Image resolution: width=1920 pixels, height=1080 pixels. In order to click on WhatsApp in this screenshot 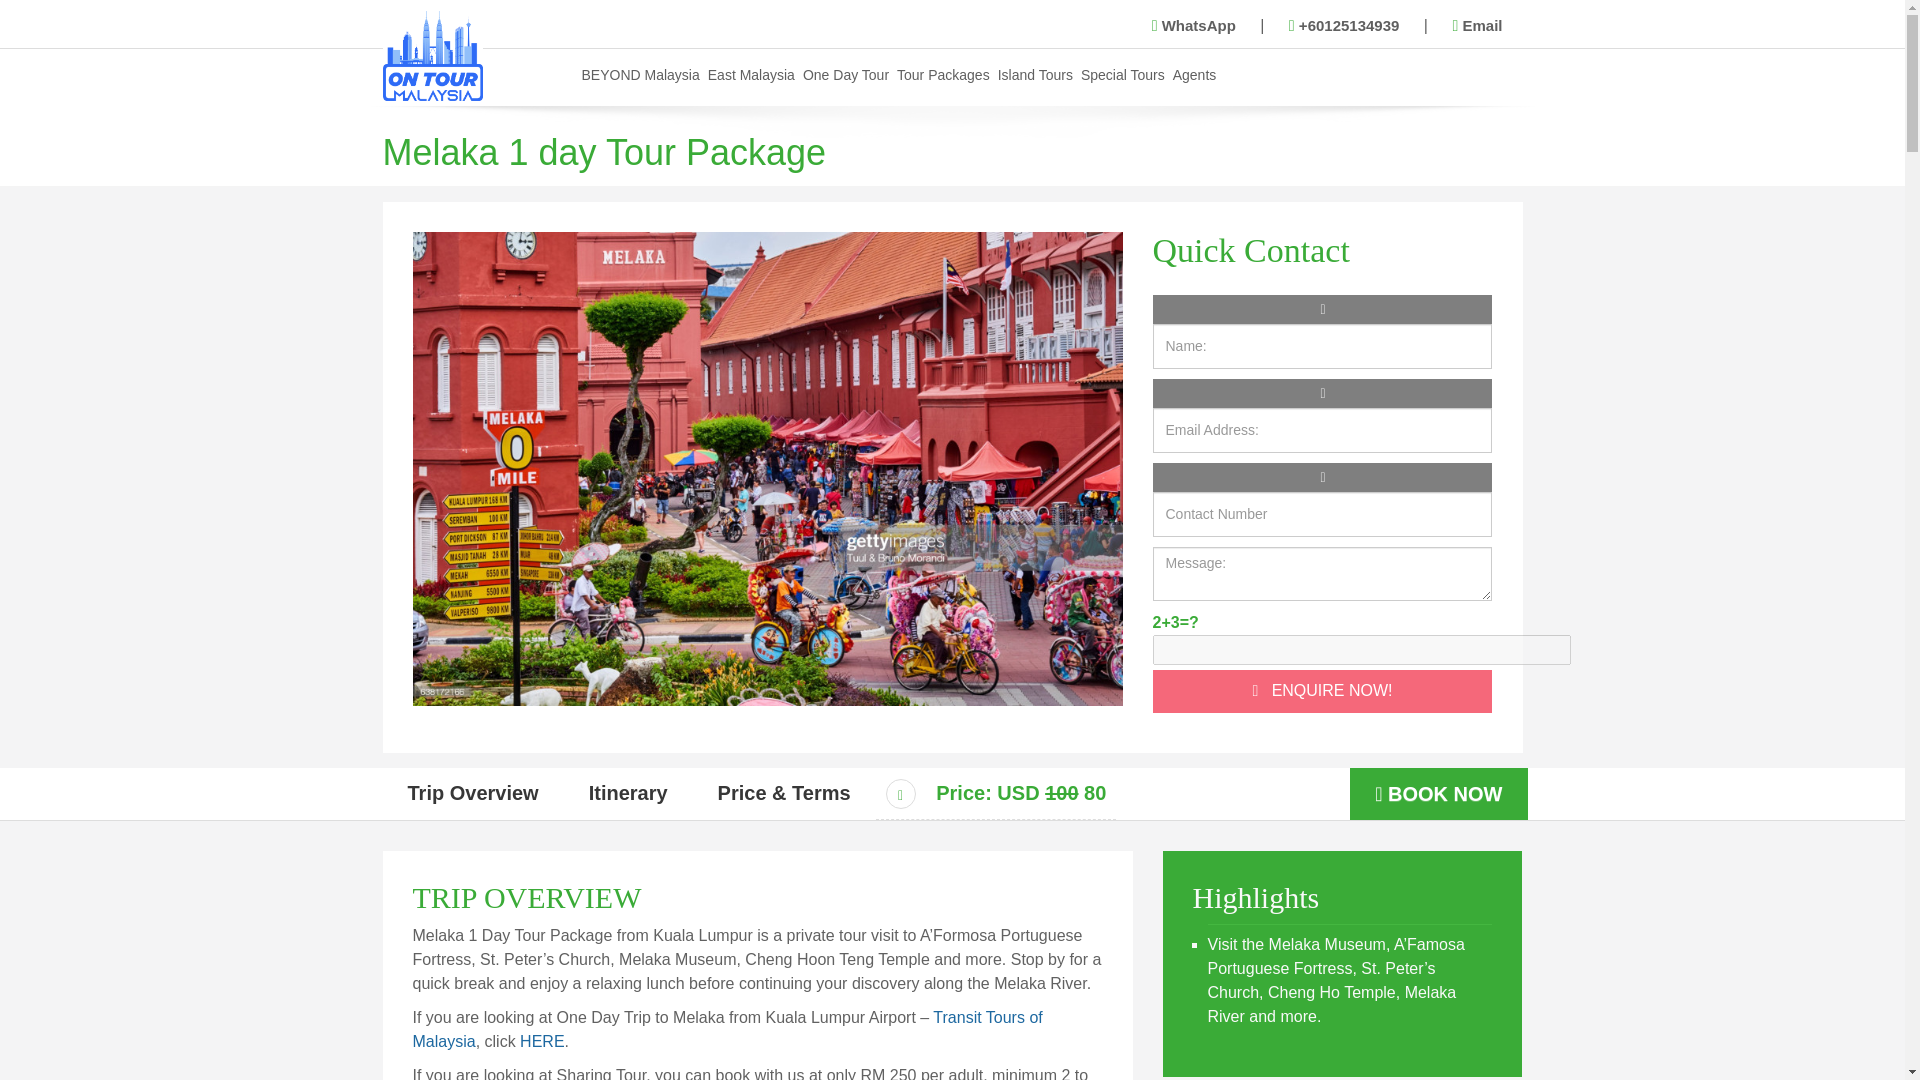, I will do `click(1194, 26)`.